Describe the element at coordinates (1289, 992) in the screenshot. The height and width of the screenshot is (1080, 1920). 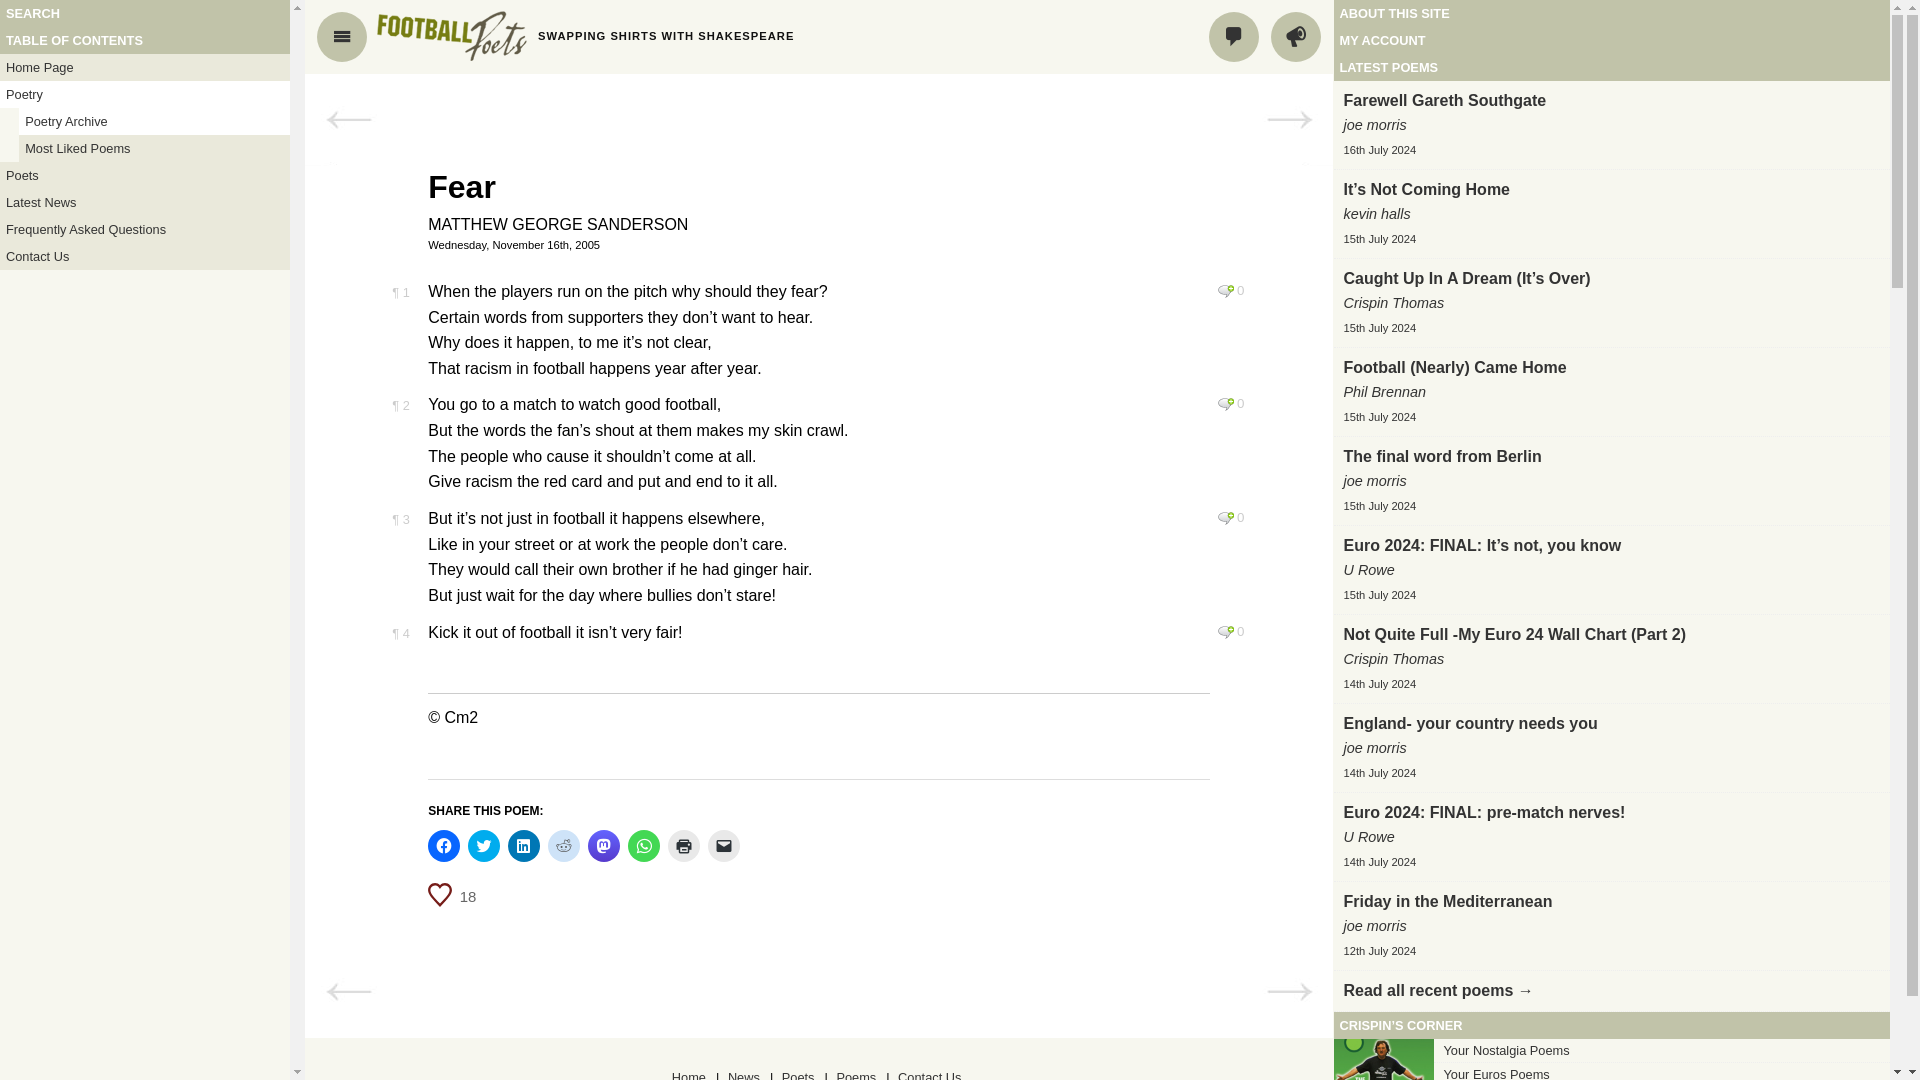
I see `WC 2006 : JASON AND THE ERGO NORTHS` at that location.